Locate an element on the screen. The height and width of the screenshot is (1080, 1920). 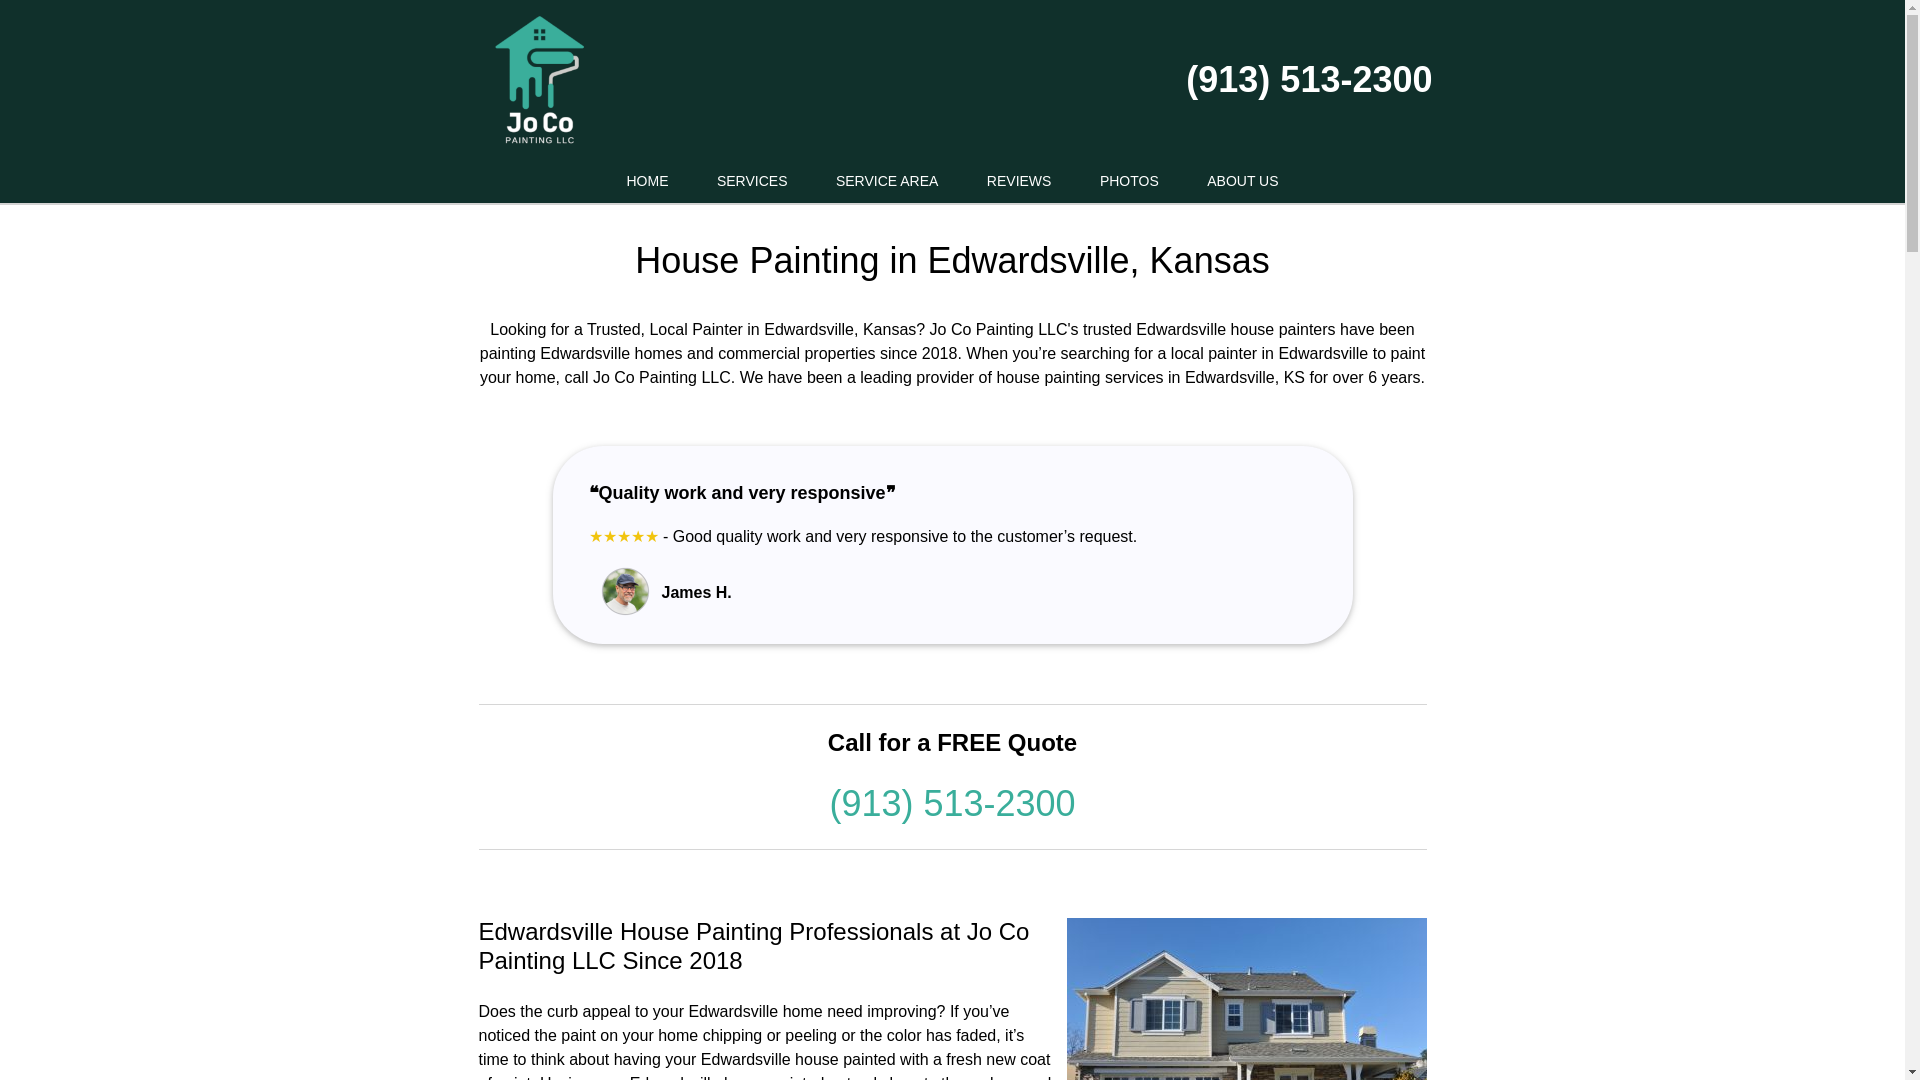
PHOTOS is located at coordinates (1128, 181).